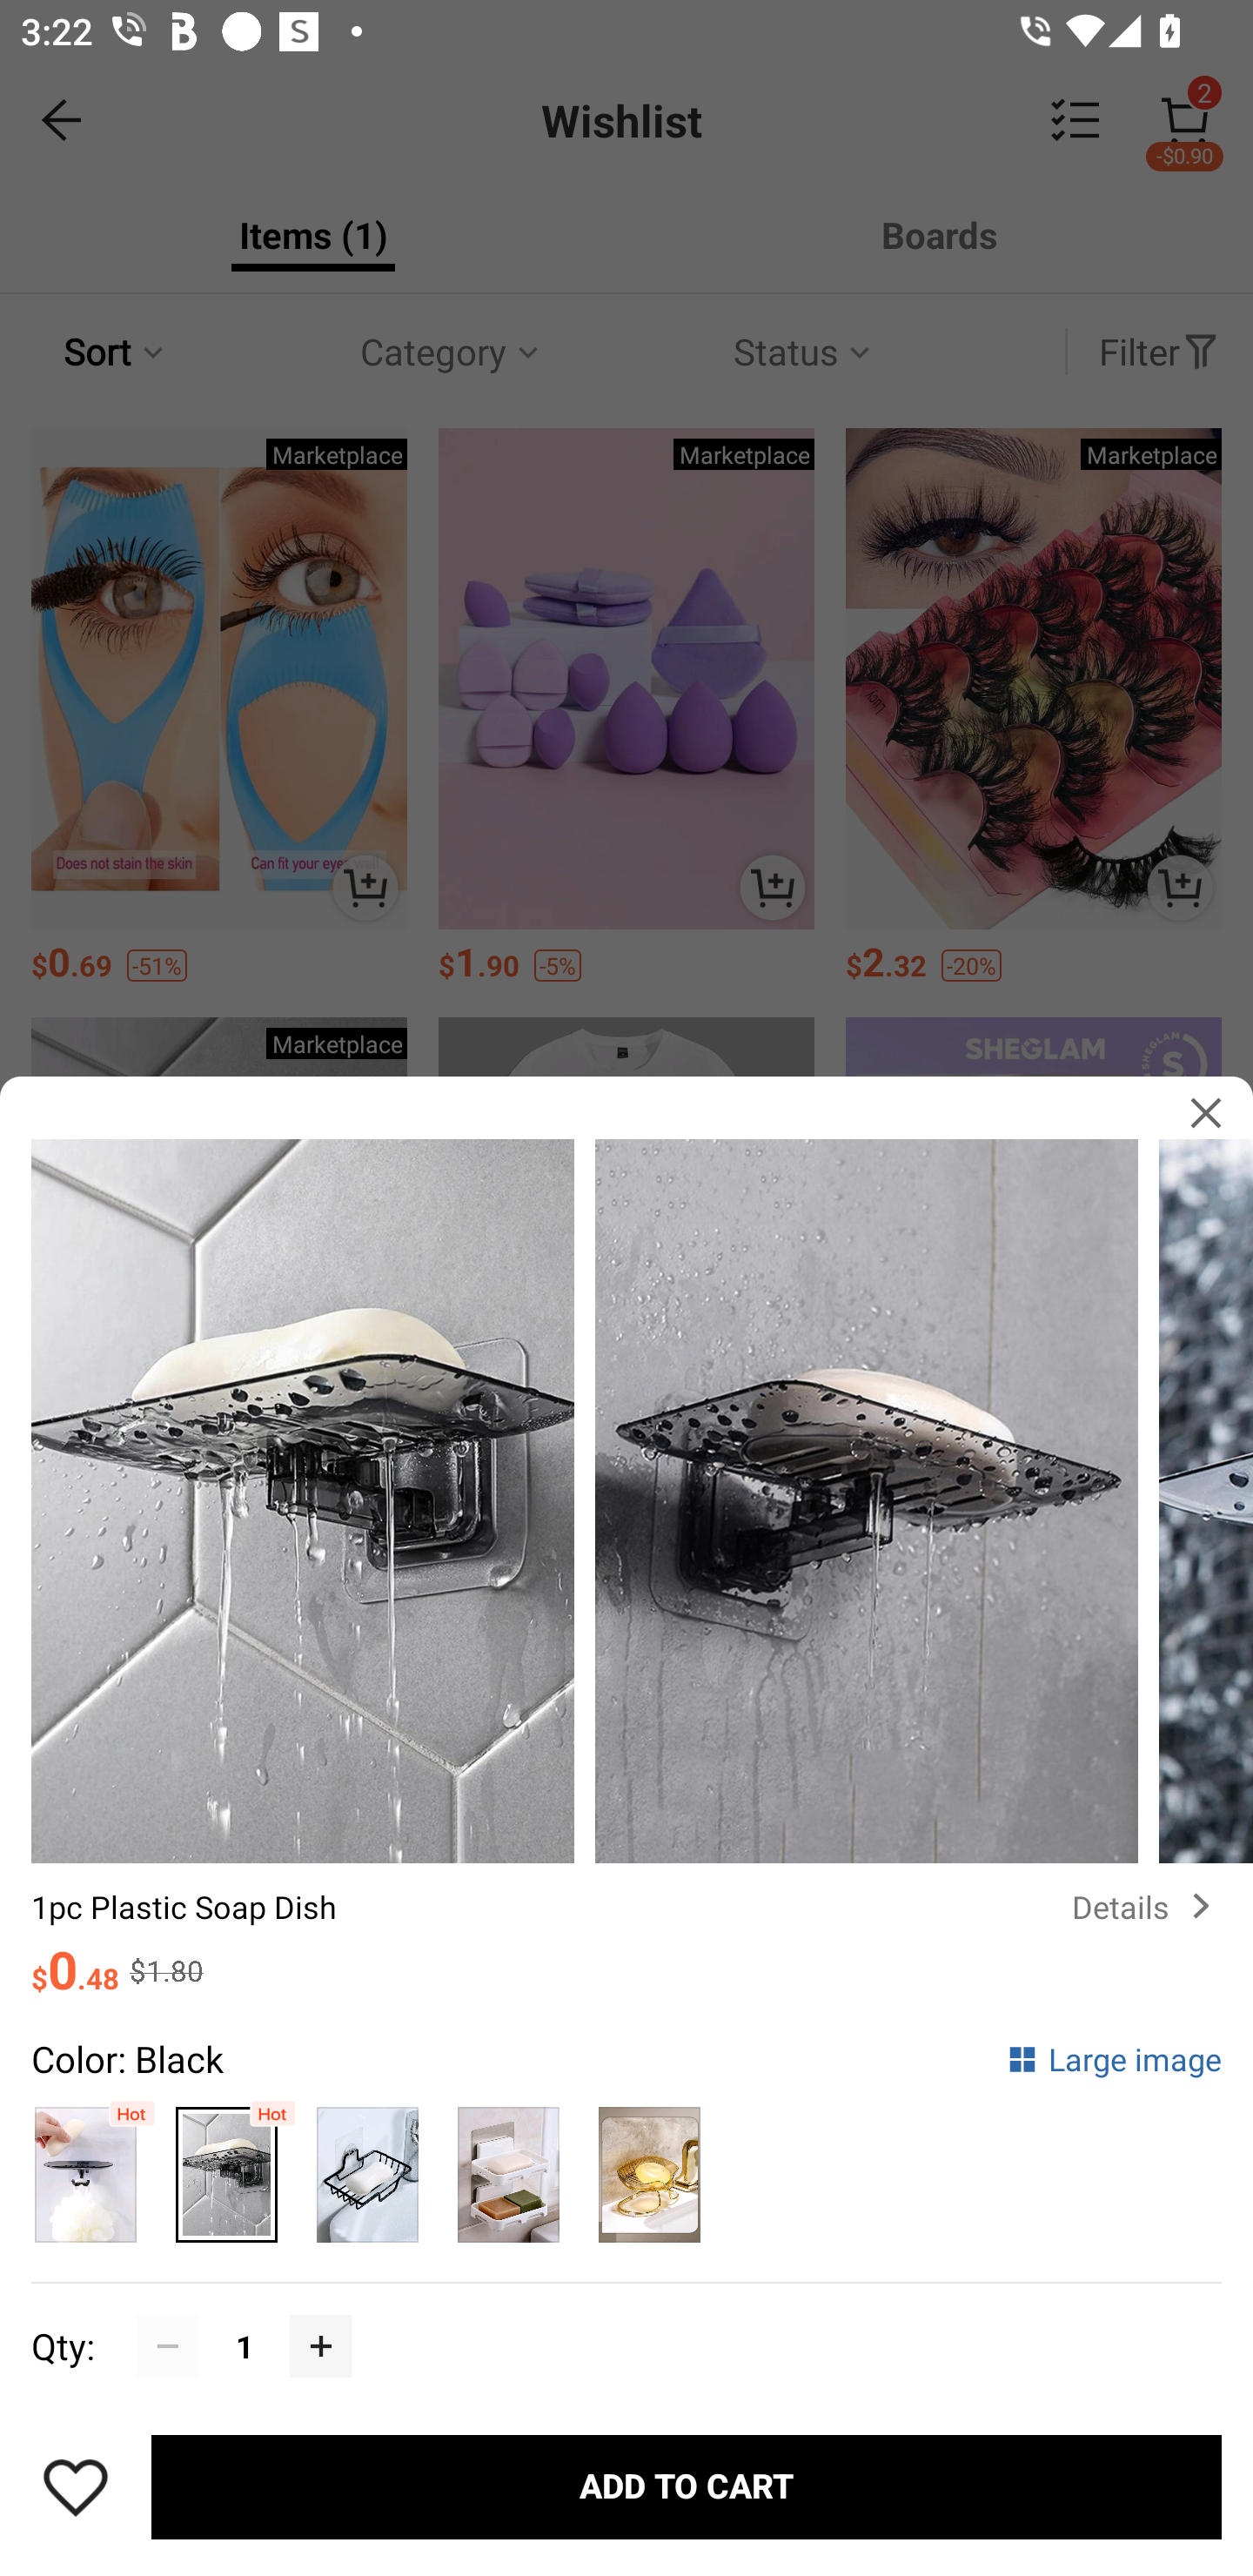 This screenshot has width=1253, height=2576. I want to click on Black, so click(85, 2167).